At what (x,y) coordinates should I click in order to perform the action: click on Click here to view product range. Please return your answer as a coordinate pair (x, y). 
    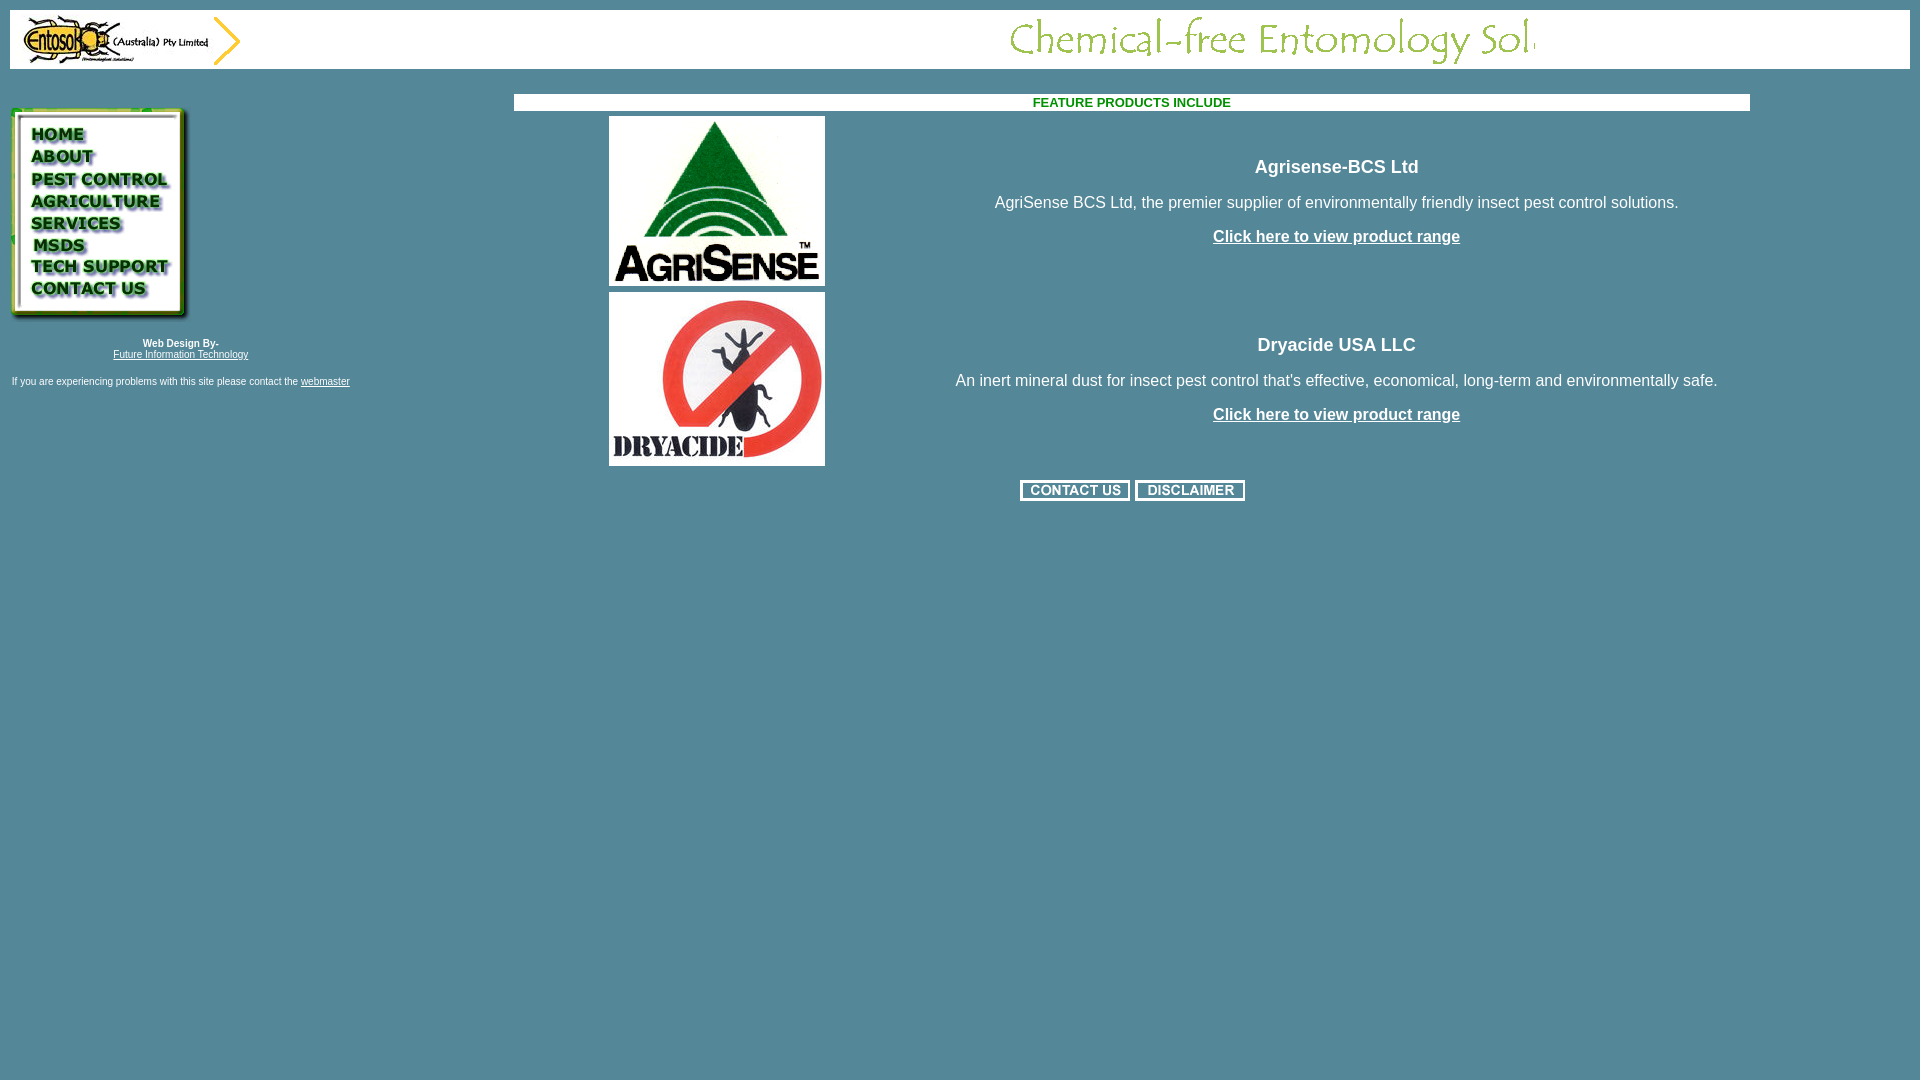
    Looking at the image, I should click on (1336, 414).